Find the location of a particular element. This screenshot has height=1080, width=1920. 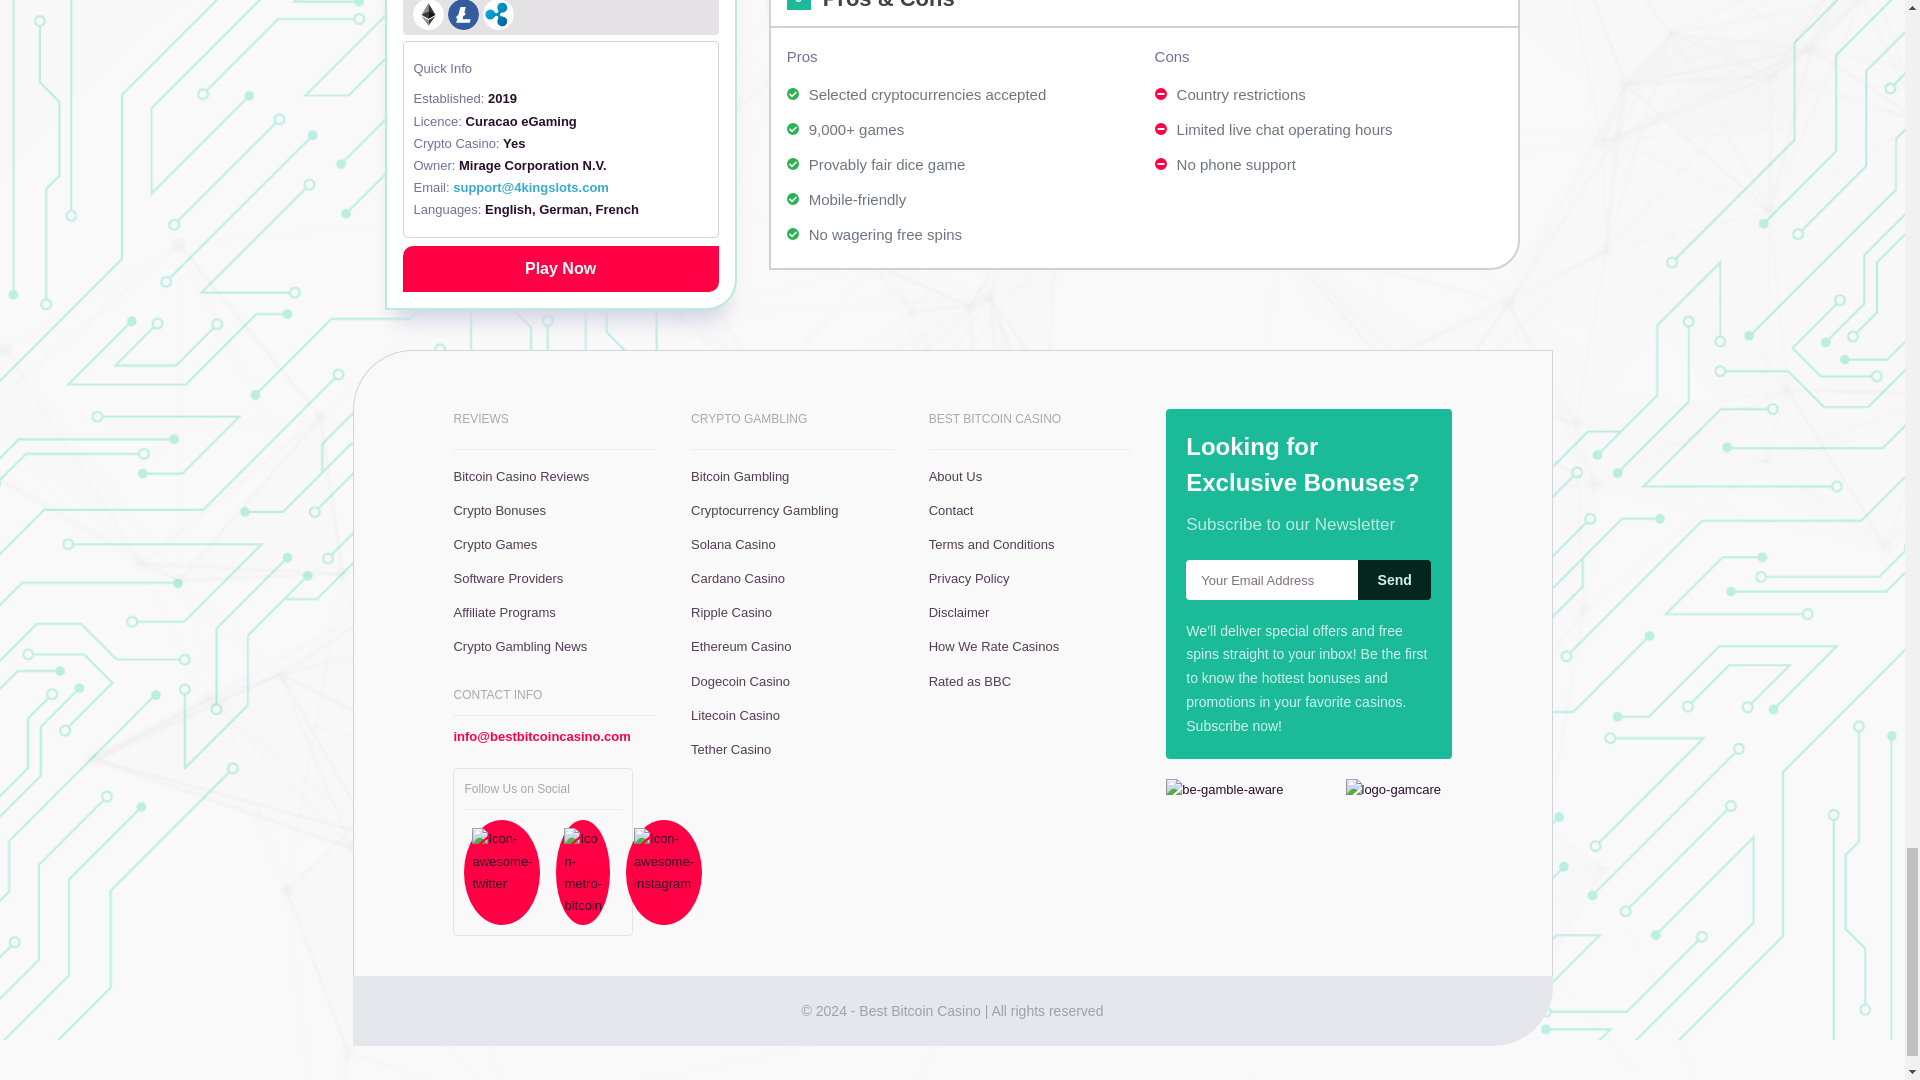

Send is located at coordinates (1394, 580).